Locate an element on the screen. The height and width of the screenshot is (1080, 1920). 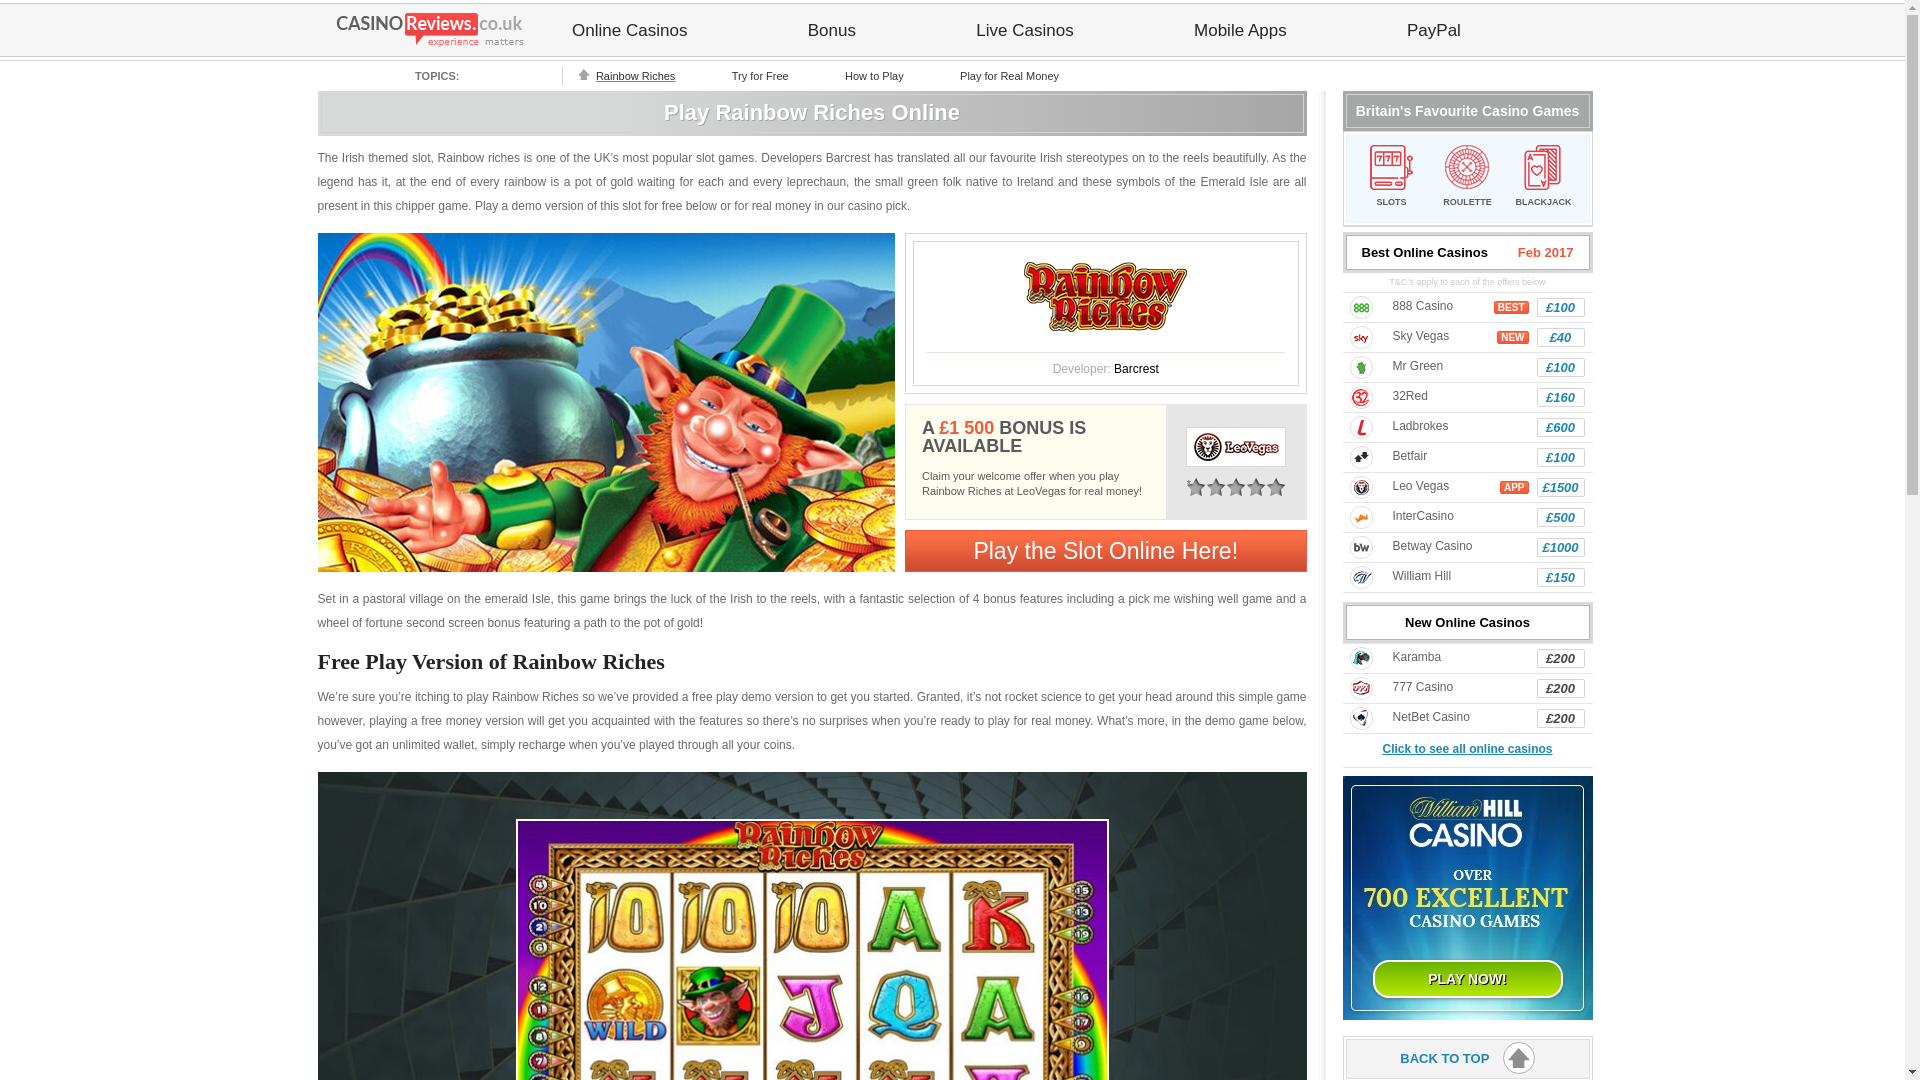
Online Casinos is located at coordinates (629, 30).